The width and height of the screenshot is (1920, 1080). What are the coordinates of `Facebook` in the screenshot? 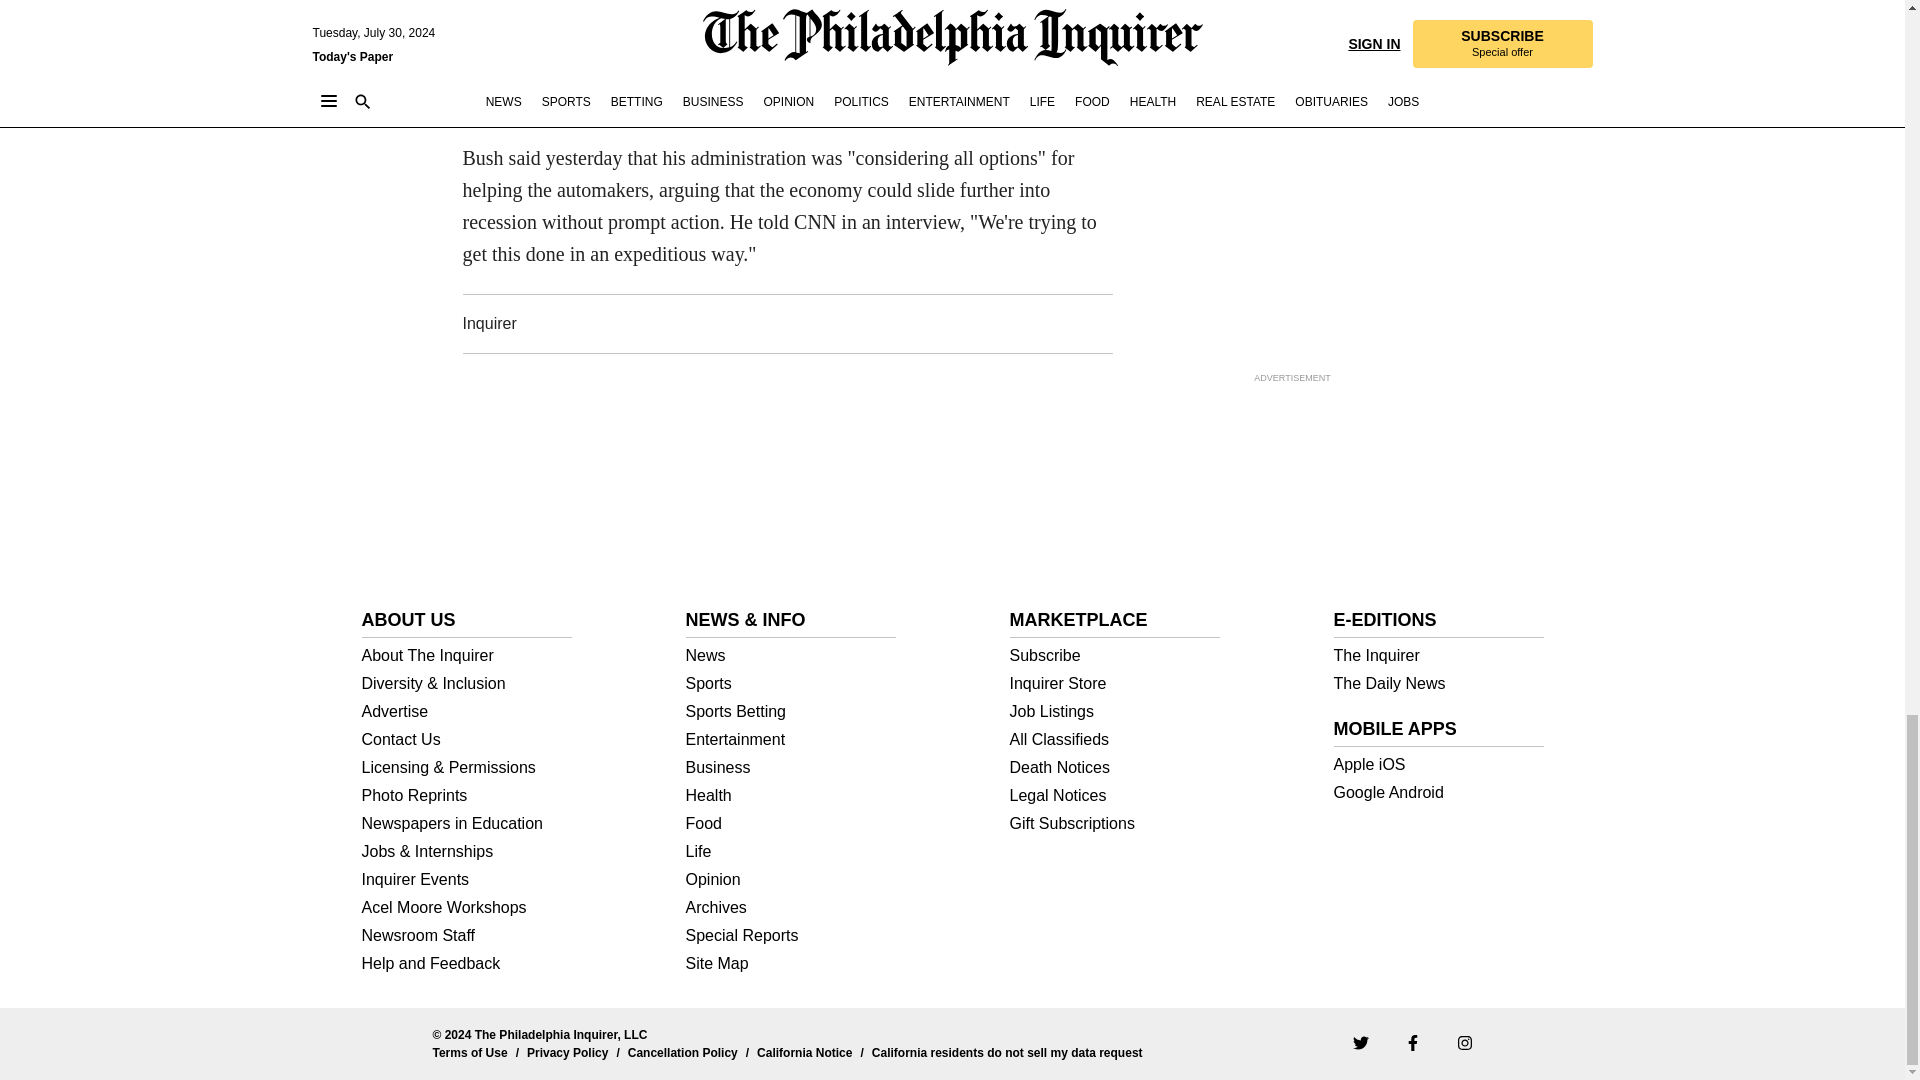 It's located at (1412, 1041).